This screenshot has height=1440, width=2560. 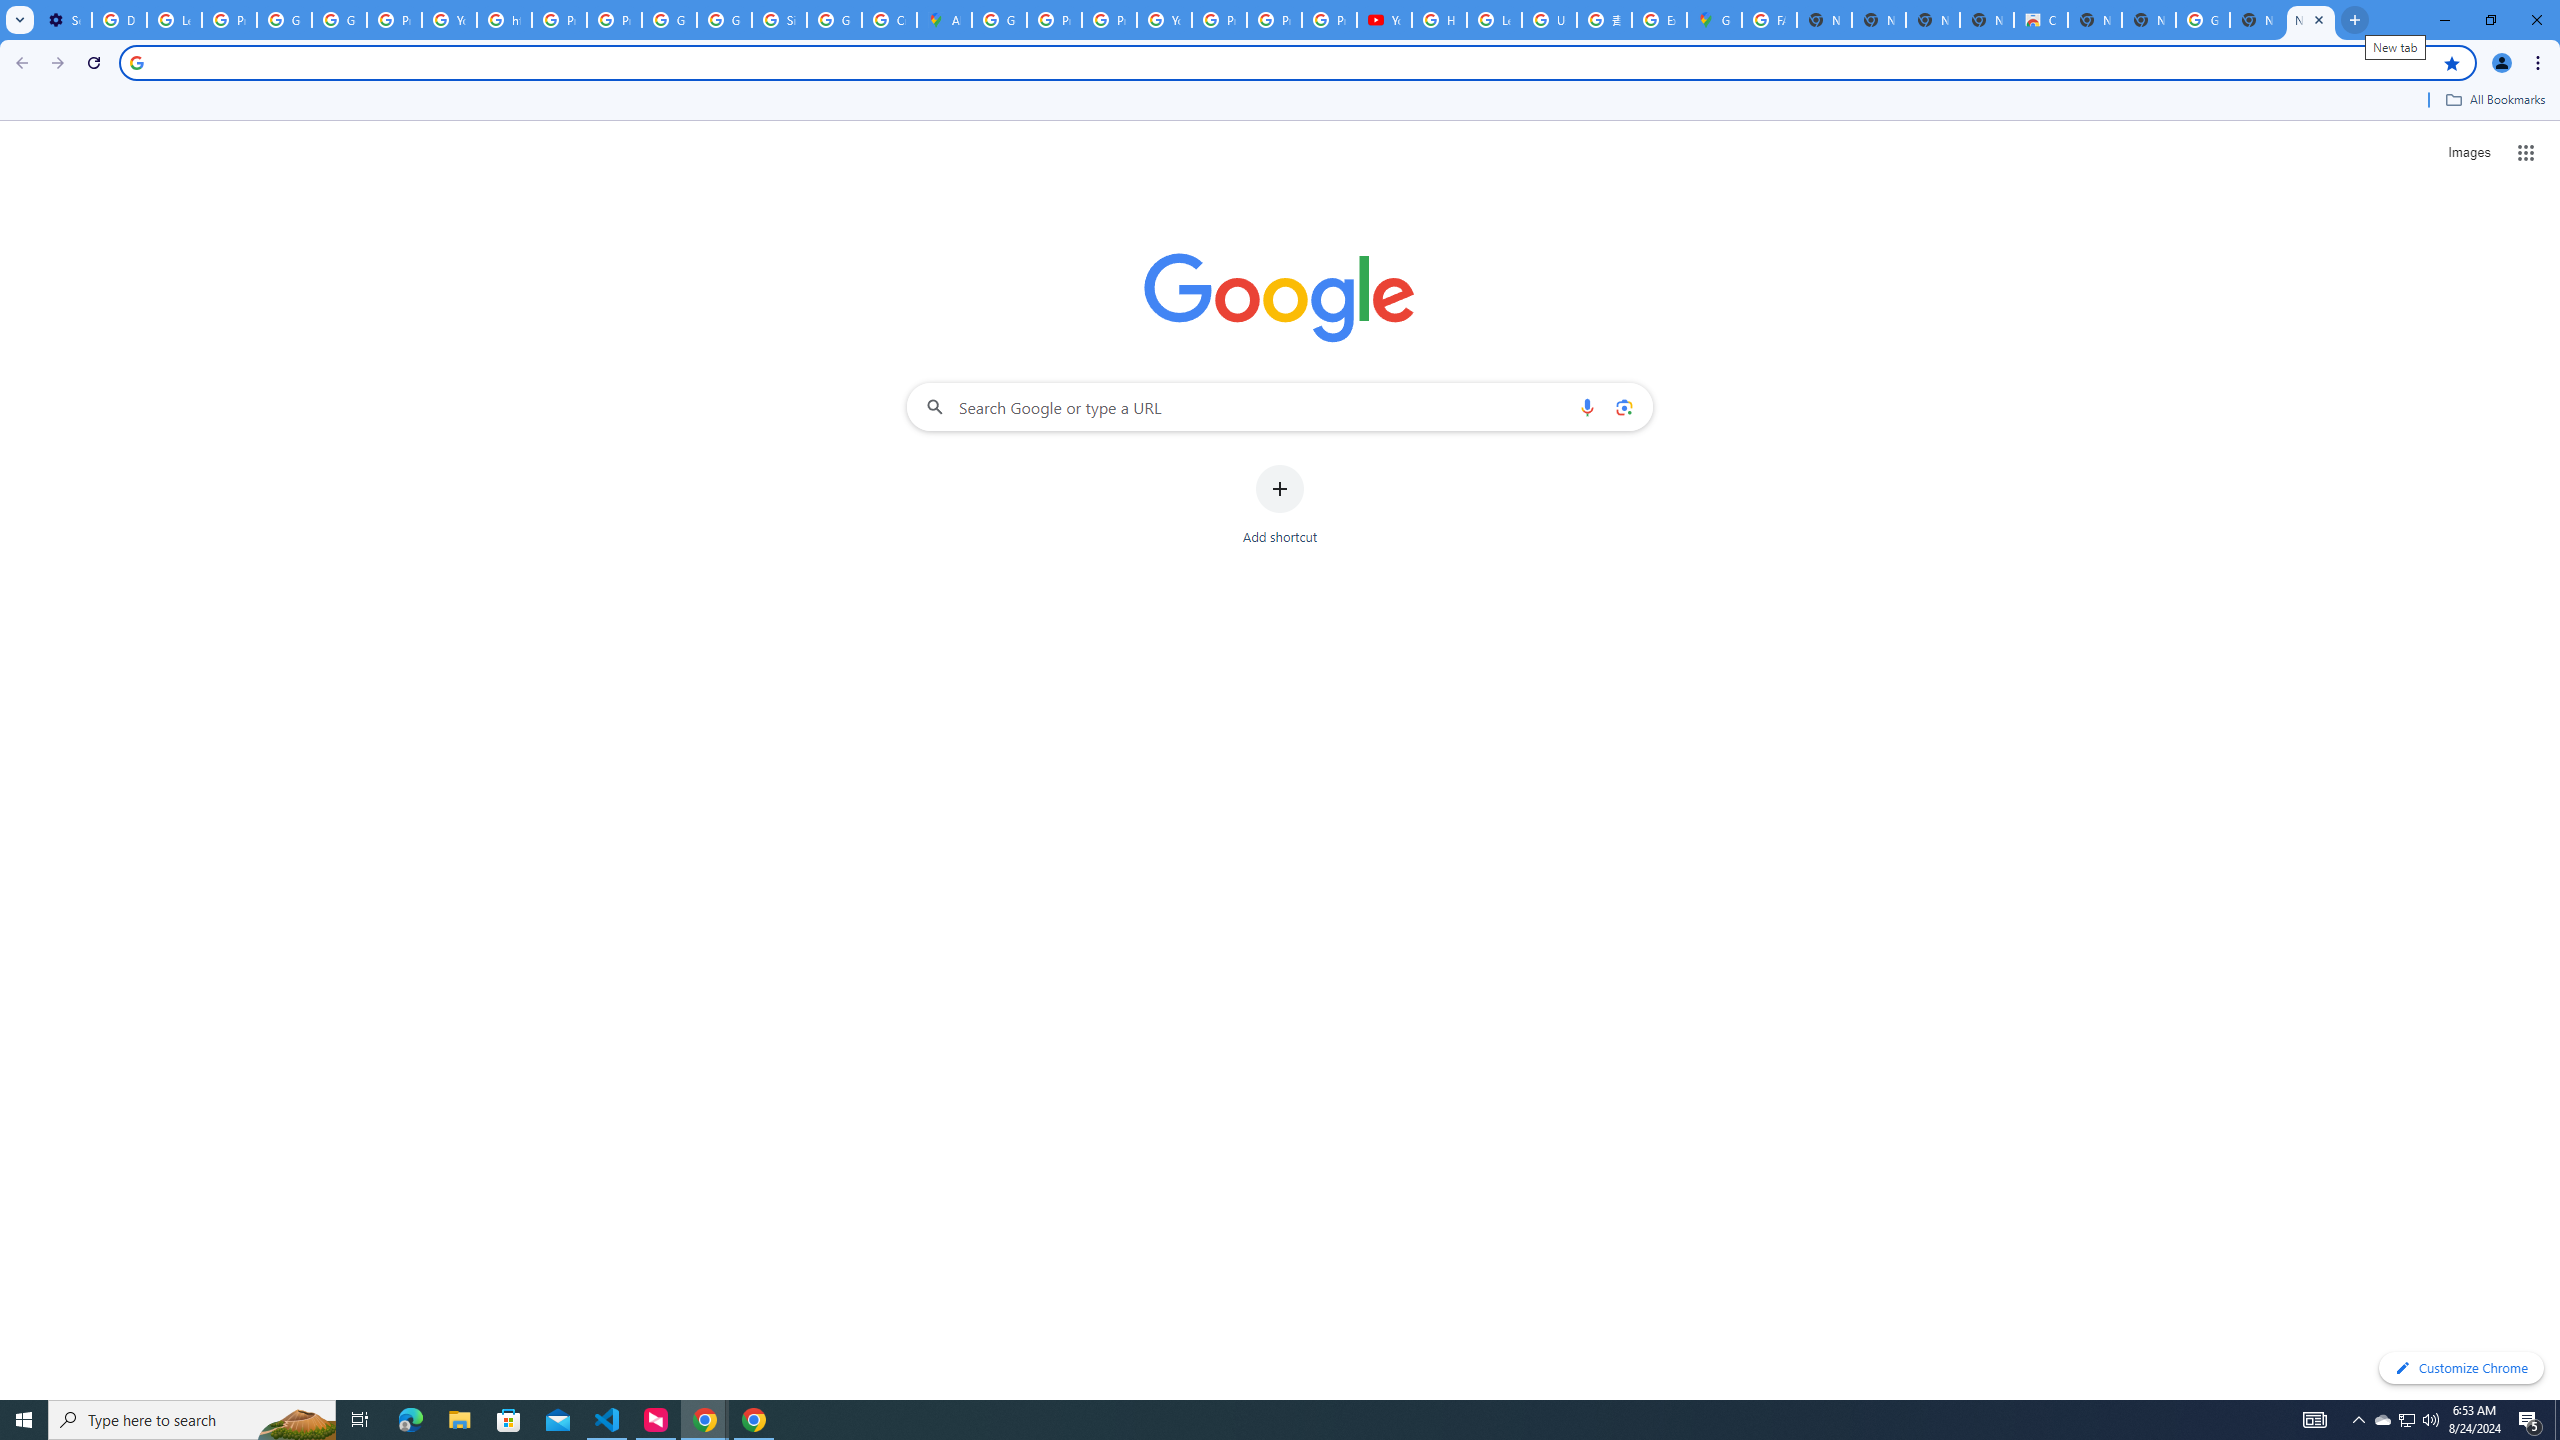 What do you see at coordinates (1280, 505) in the screenshot?
I see `Add shortcut` at bounding box center [1280, 505].